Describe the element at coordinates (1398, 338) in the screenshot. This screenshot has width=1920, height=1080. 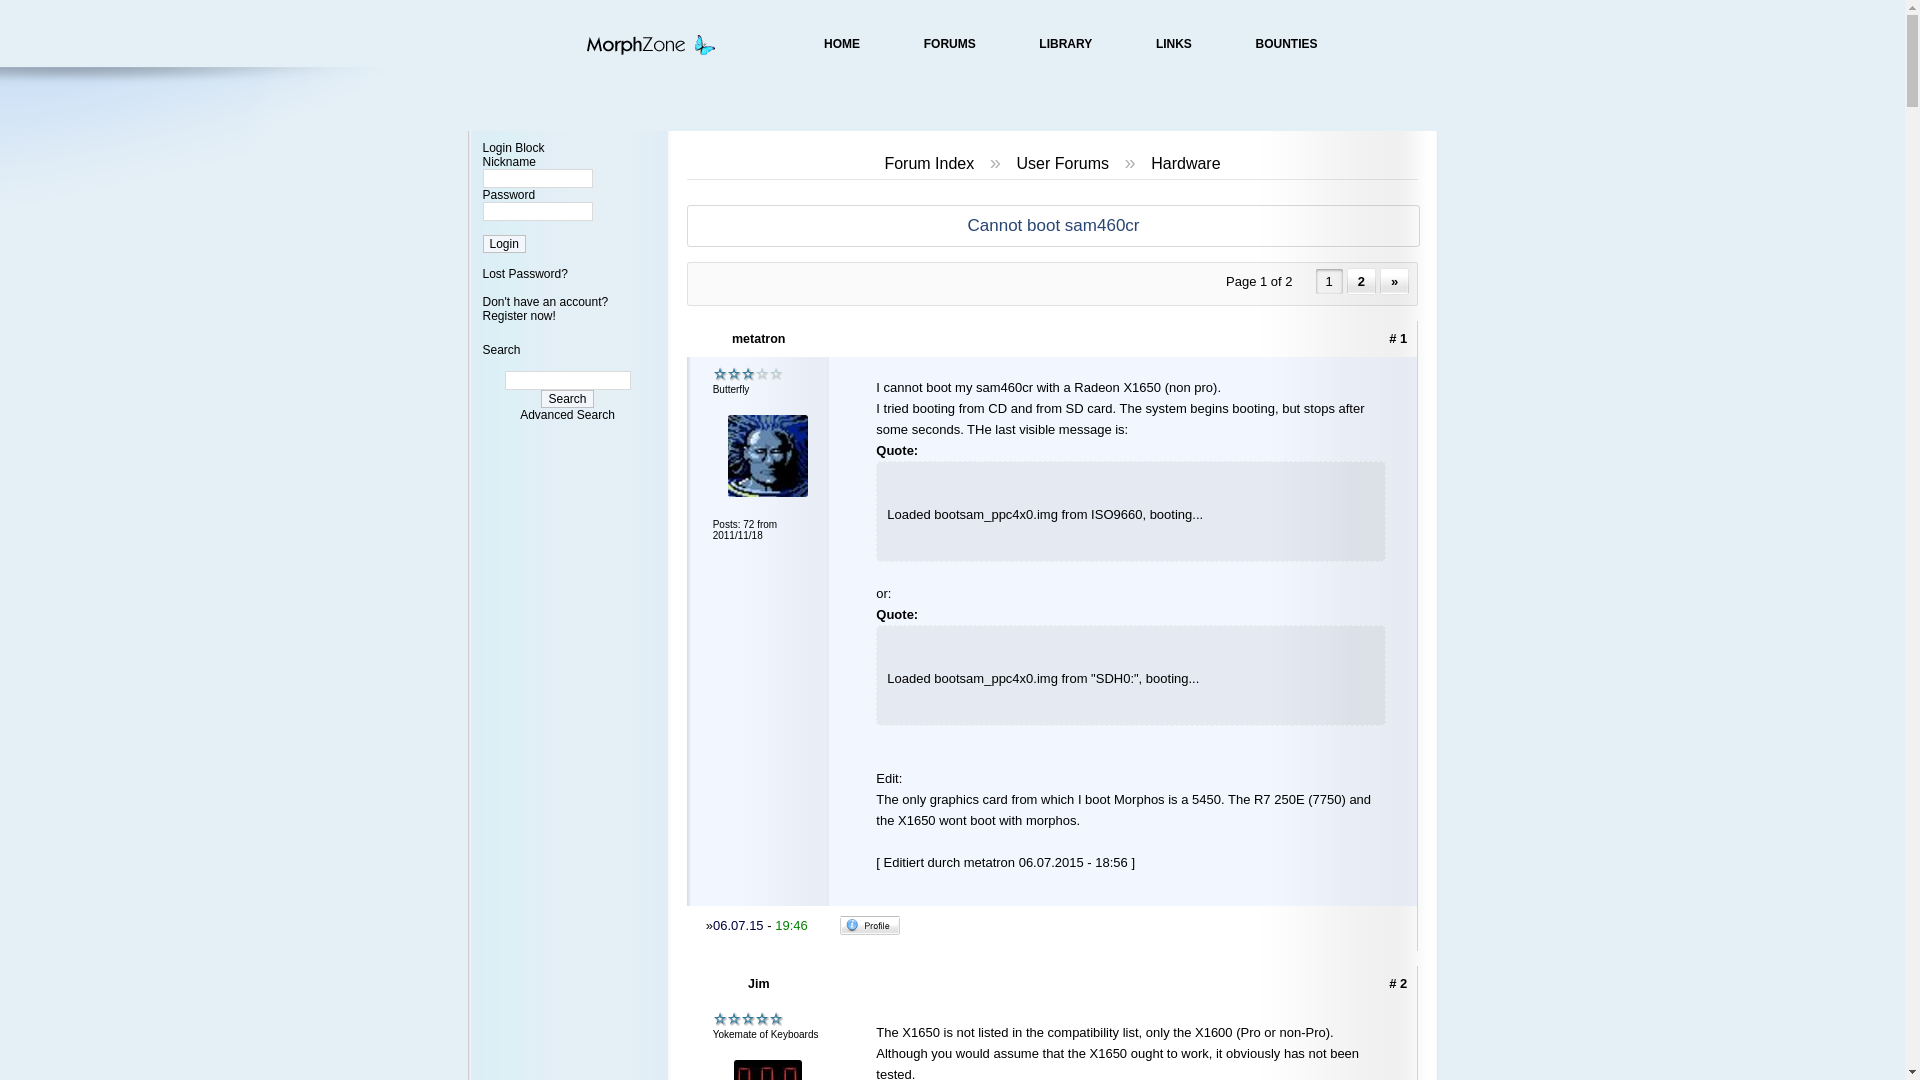
I see `Show alone this post...` at that location.